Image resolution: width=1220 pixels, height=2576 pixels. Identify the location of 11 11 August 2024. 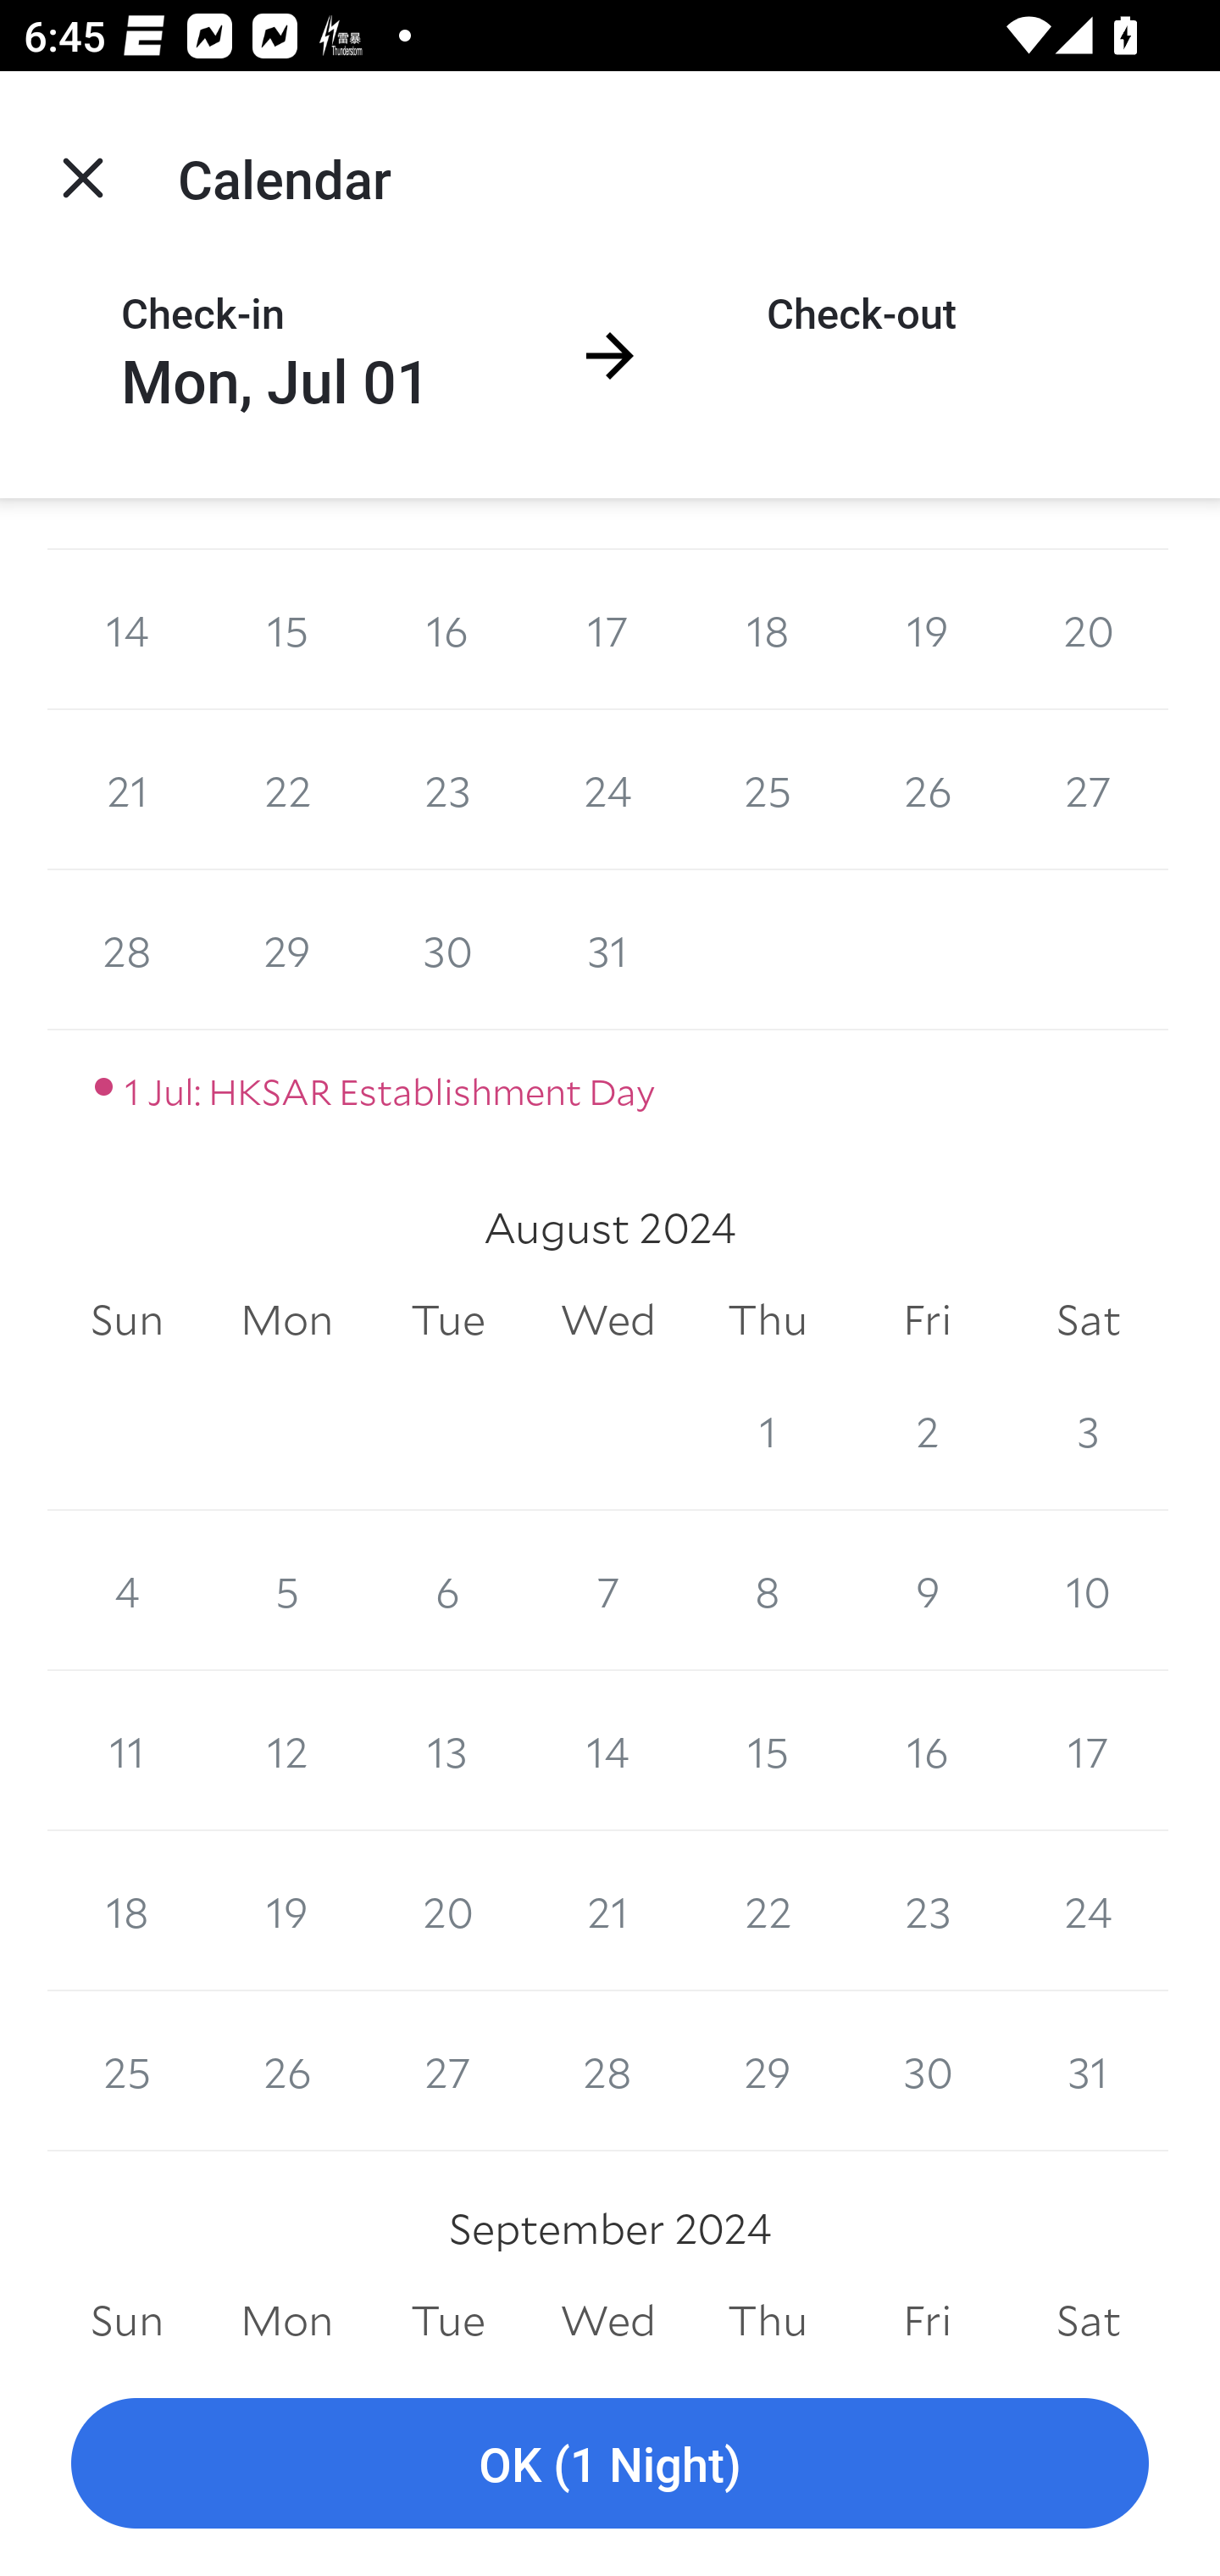
(127, 1751).